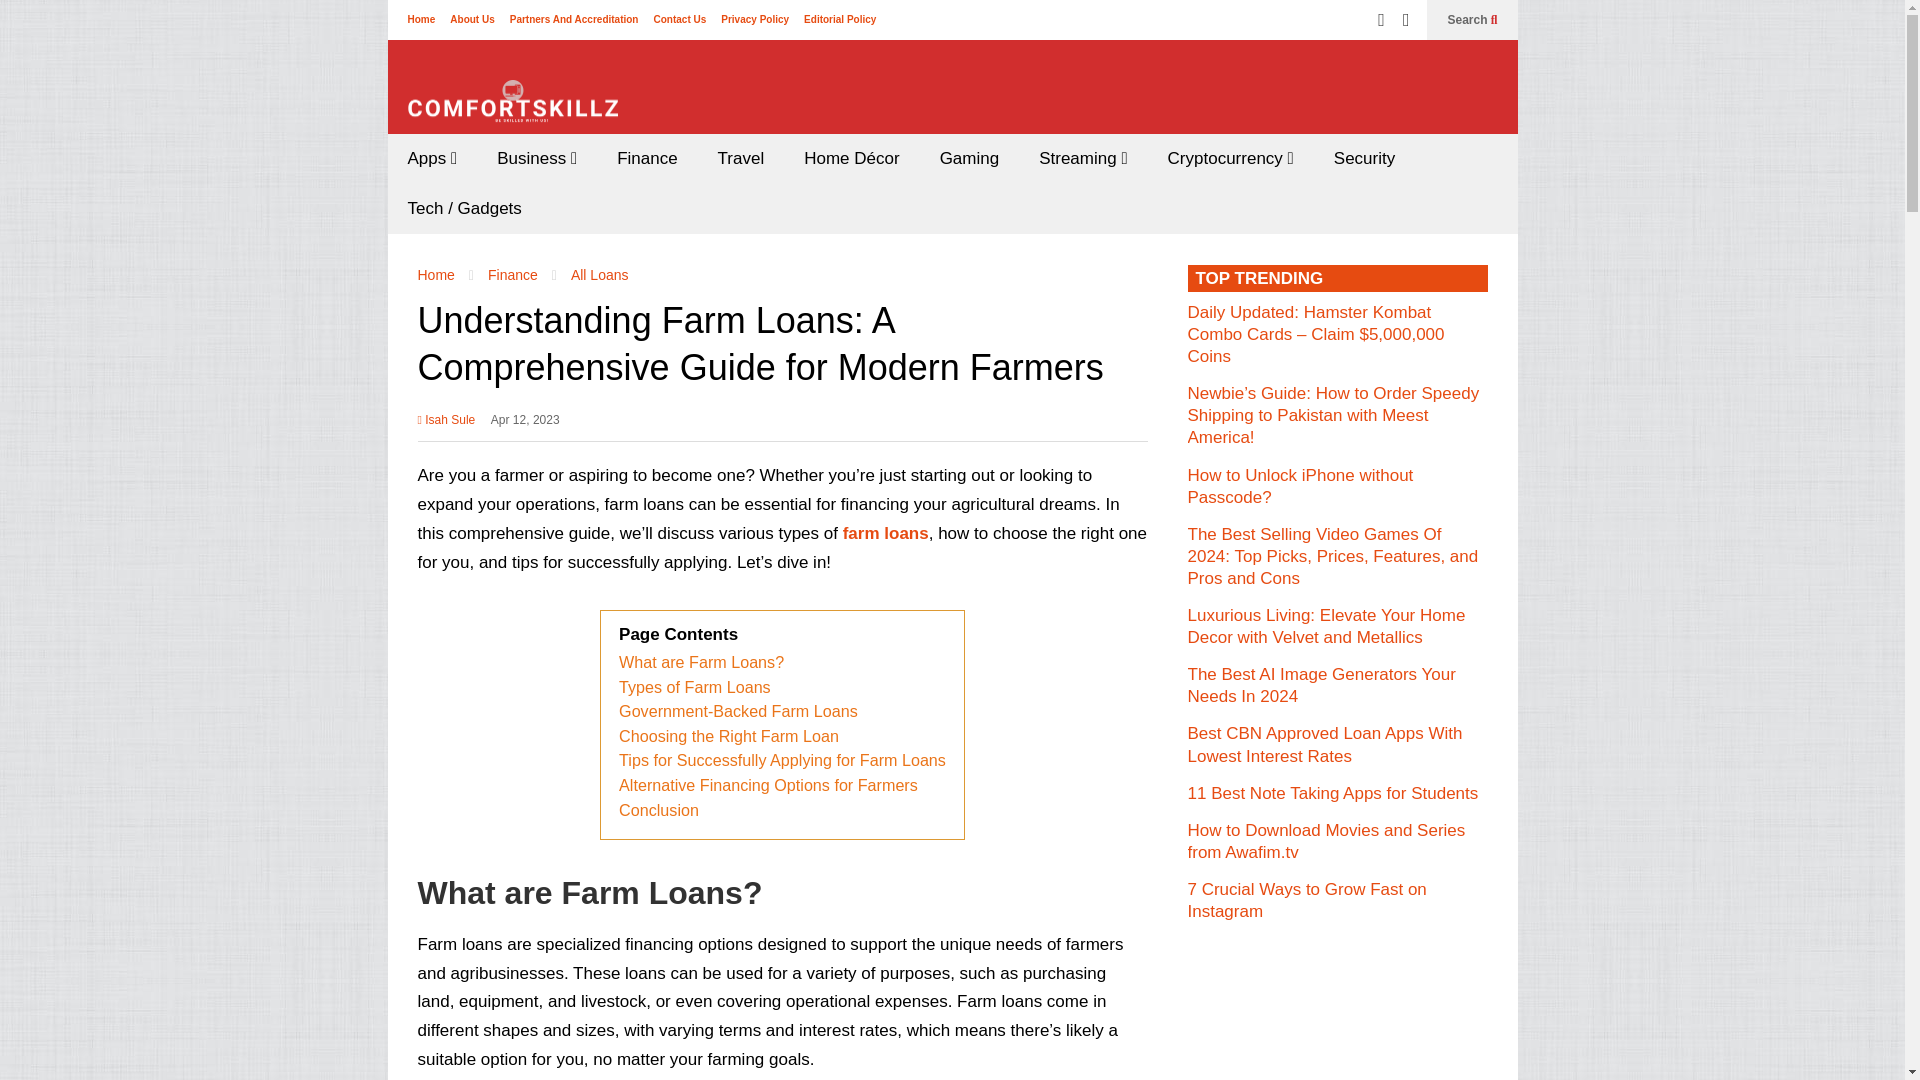 The width and height of the screenshot is (1920, 1080). Describe the element at coordinates (755, 19) in the screenshot. I see `Privacy Policy` at that location.